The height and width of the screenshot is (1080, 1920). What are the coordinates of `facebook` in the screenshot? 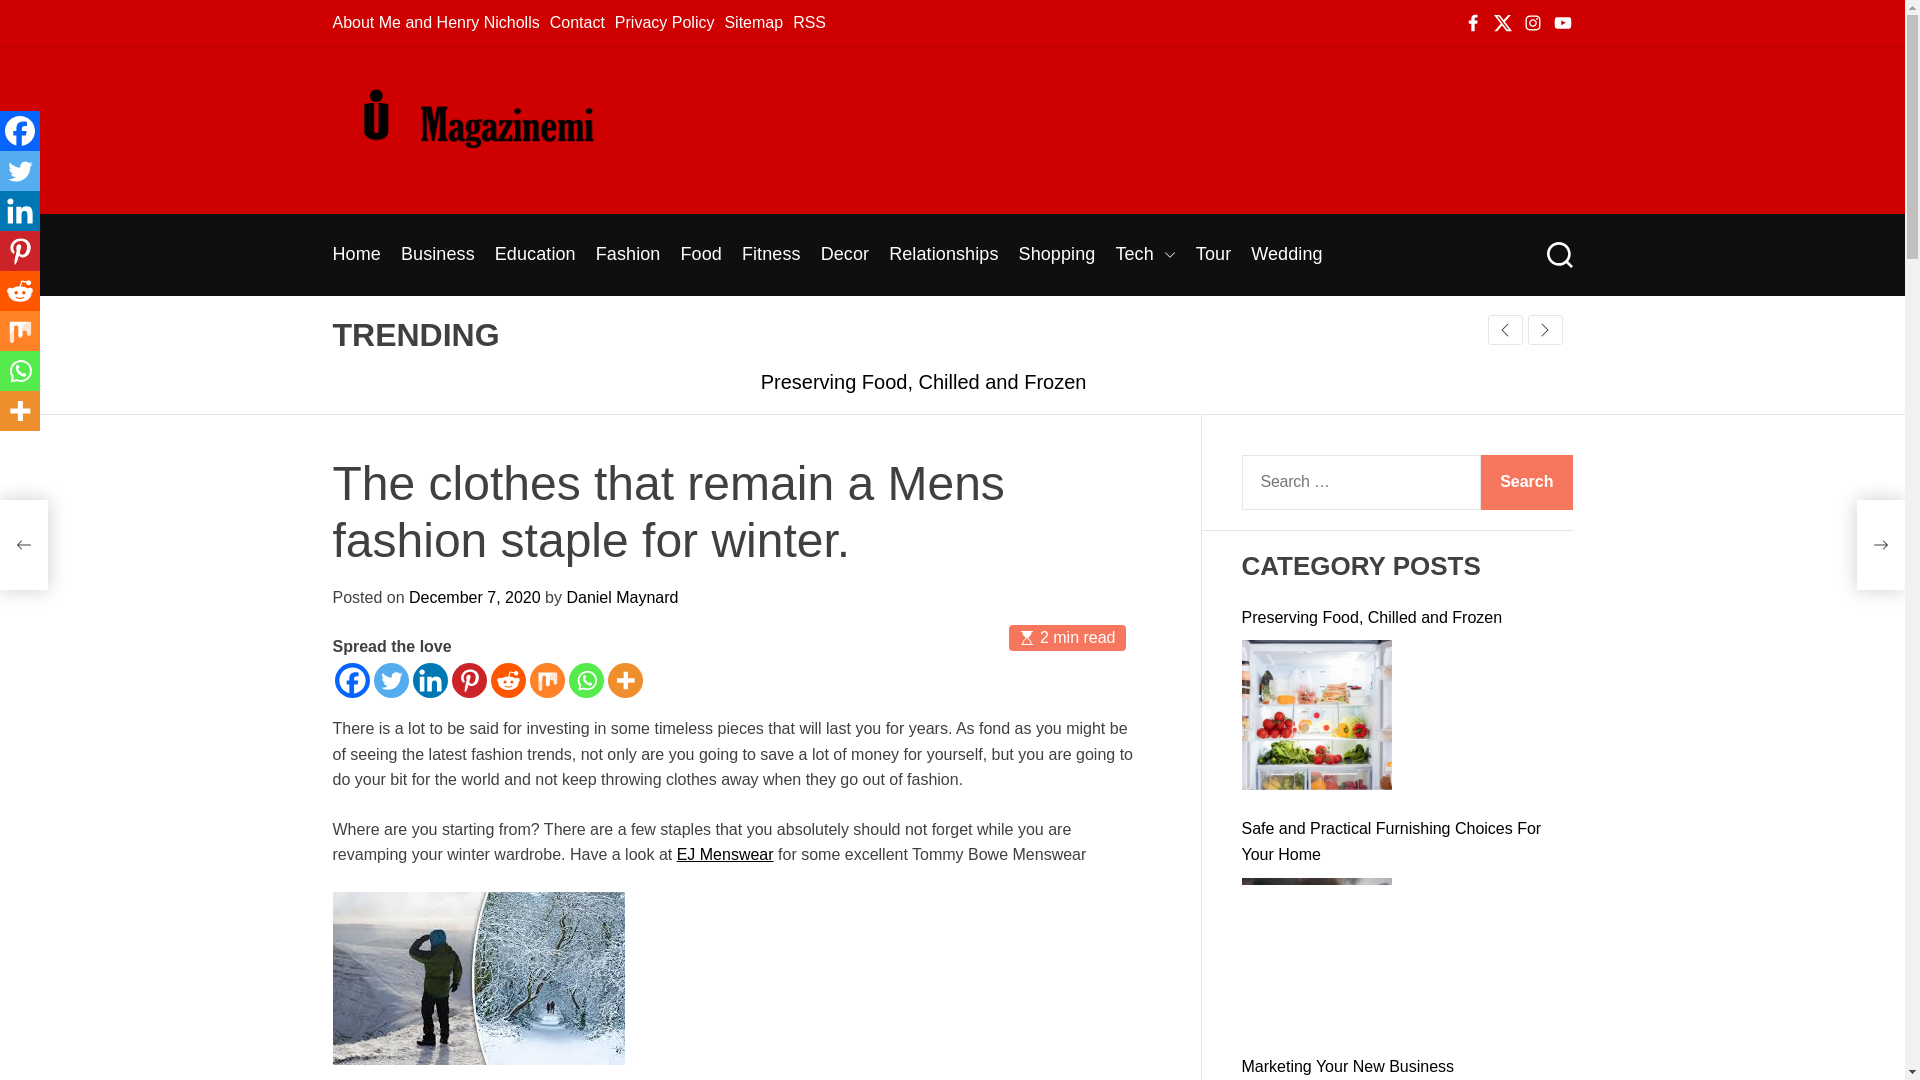 It's located at (1472, 22).